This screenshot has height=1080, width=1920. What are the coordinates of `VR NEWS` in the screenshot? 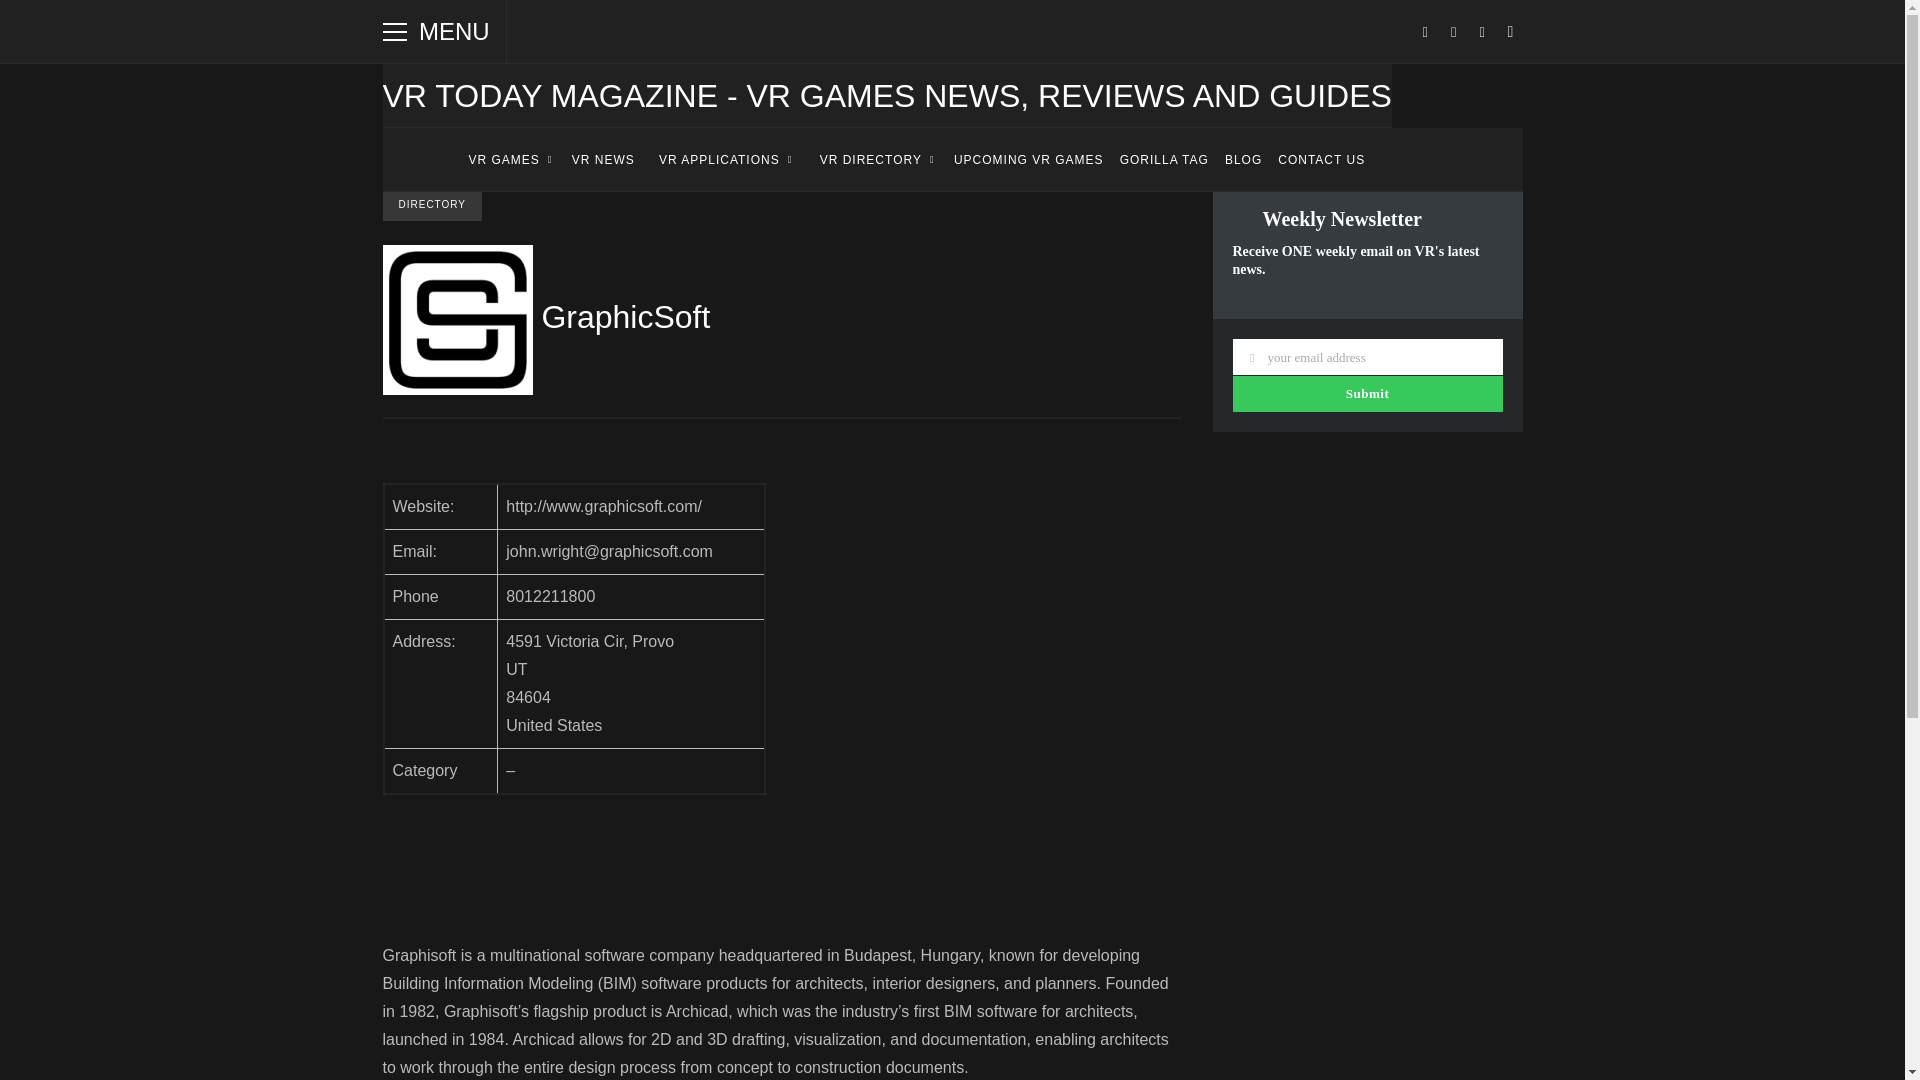 It's located at (604, 160).